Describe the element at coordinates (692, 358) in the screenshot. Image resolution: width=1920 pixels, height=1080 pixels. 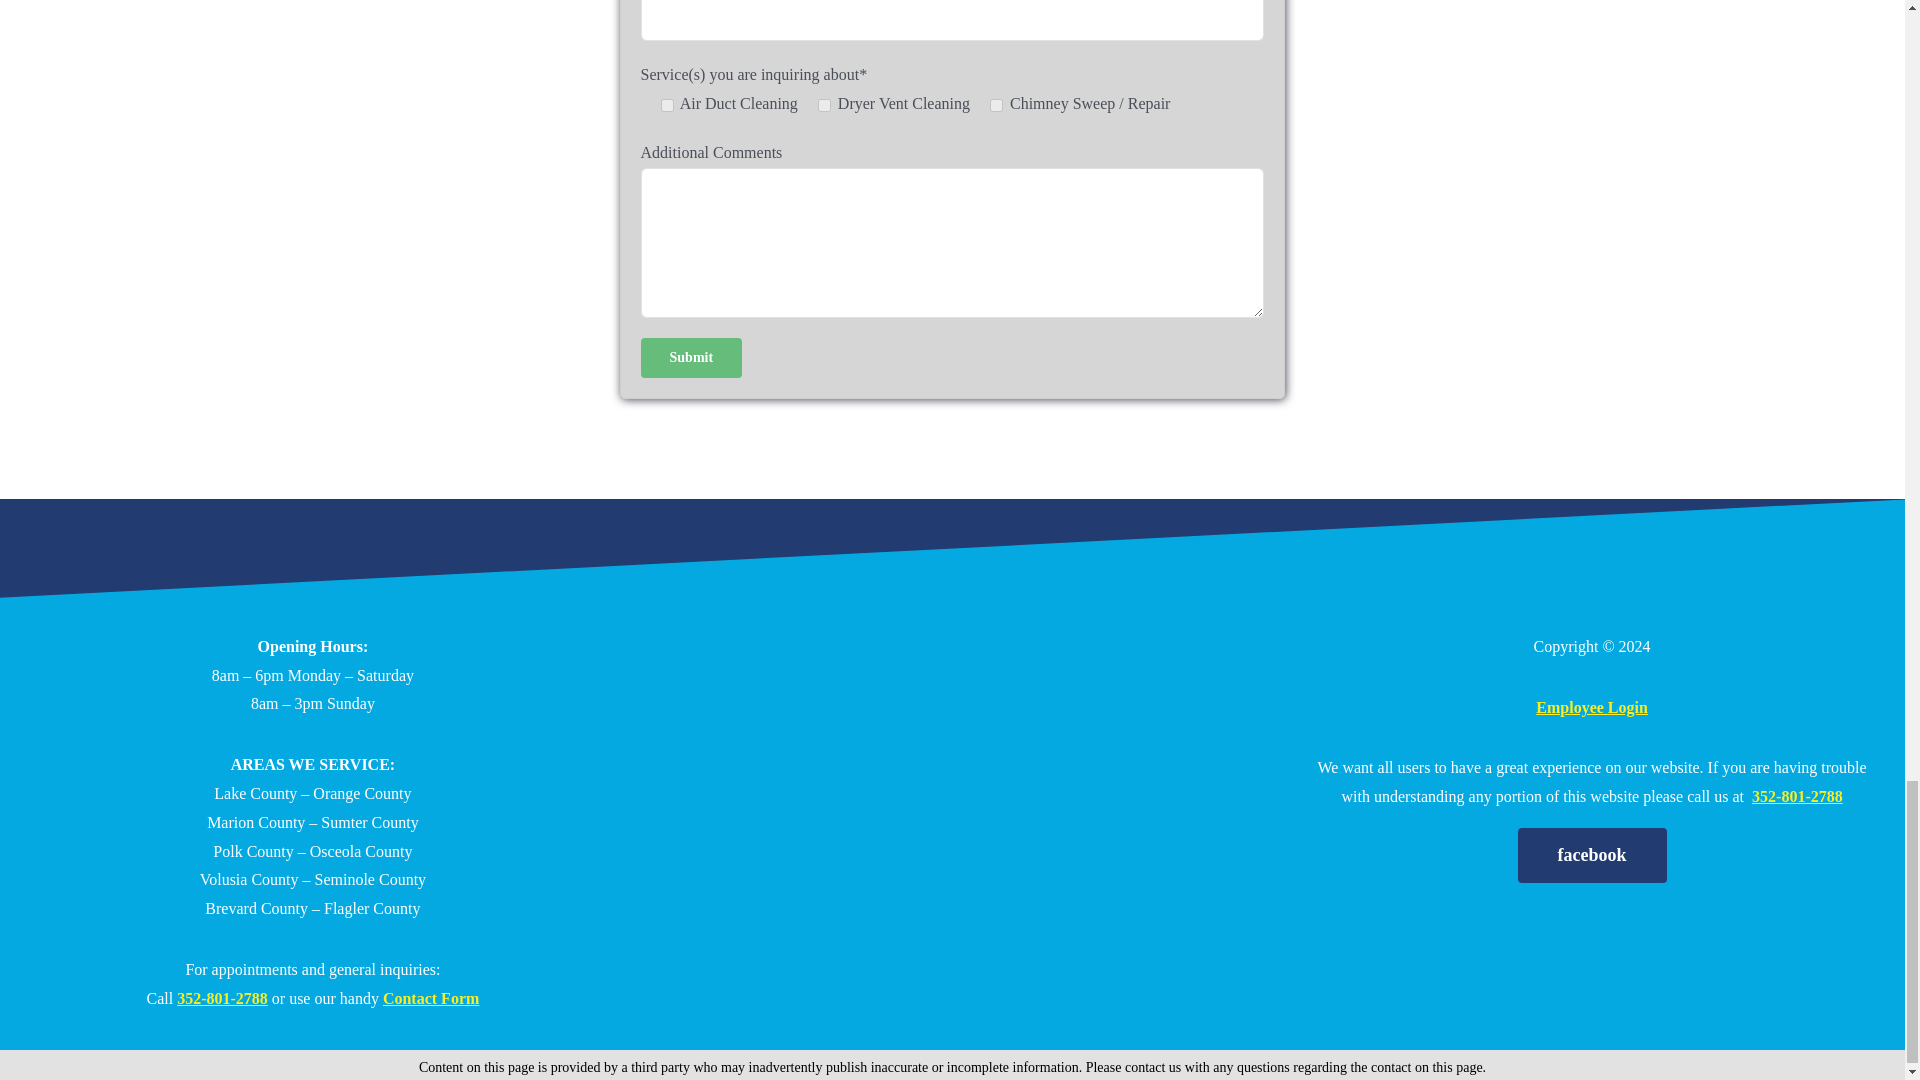
I see `Submit` at that location.